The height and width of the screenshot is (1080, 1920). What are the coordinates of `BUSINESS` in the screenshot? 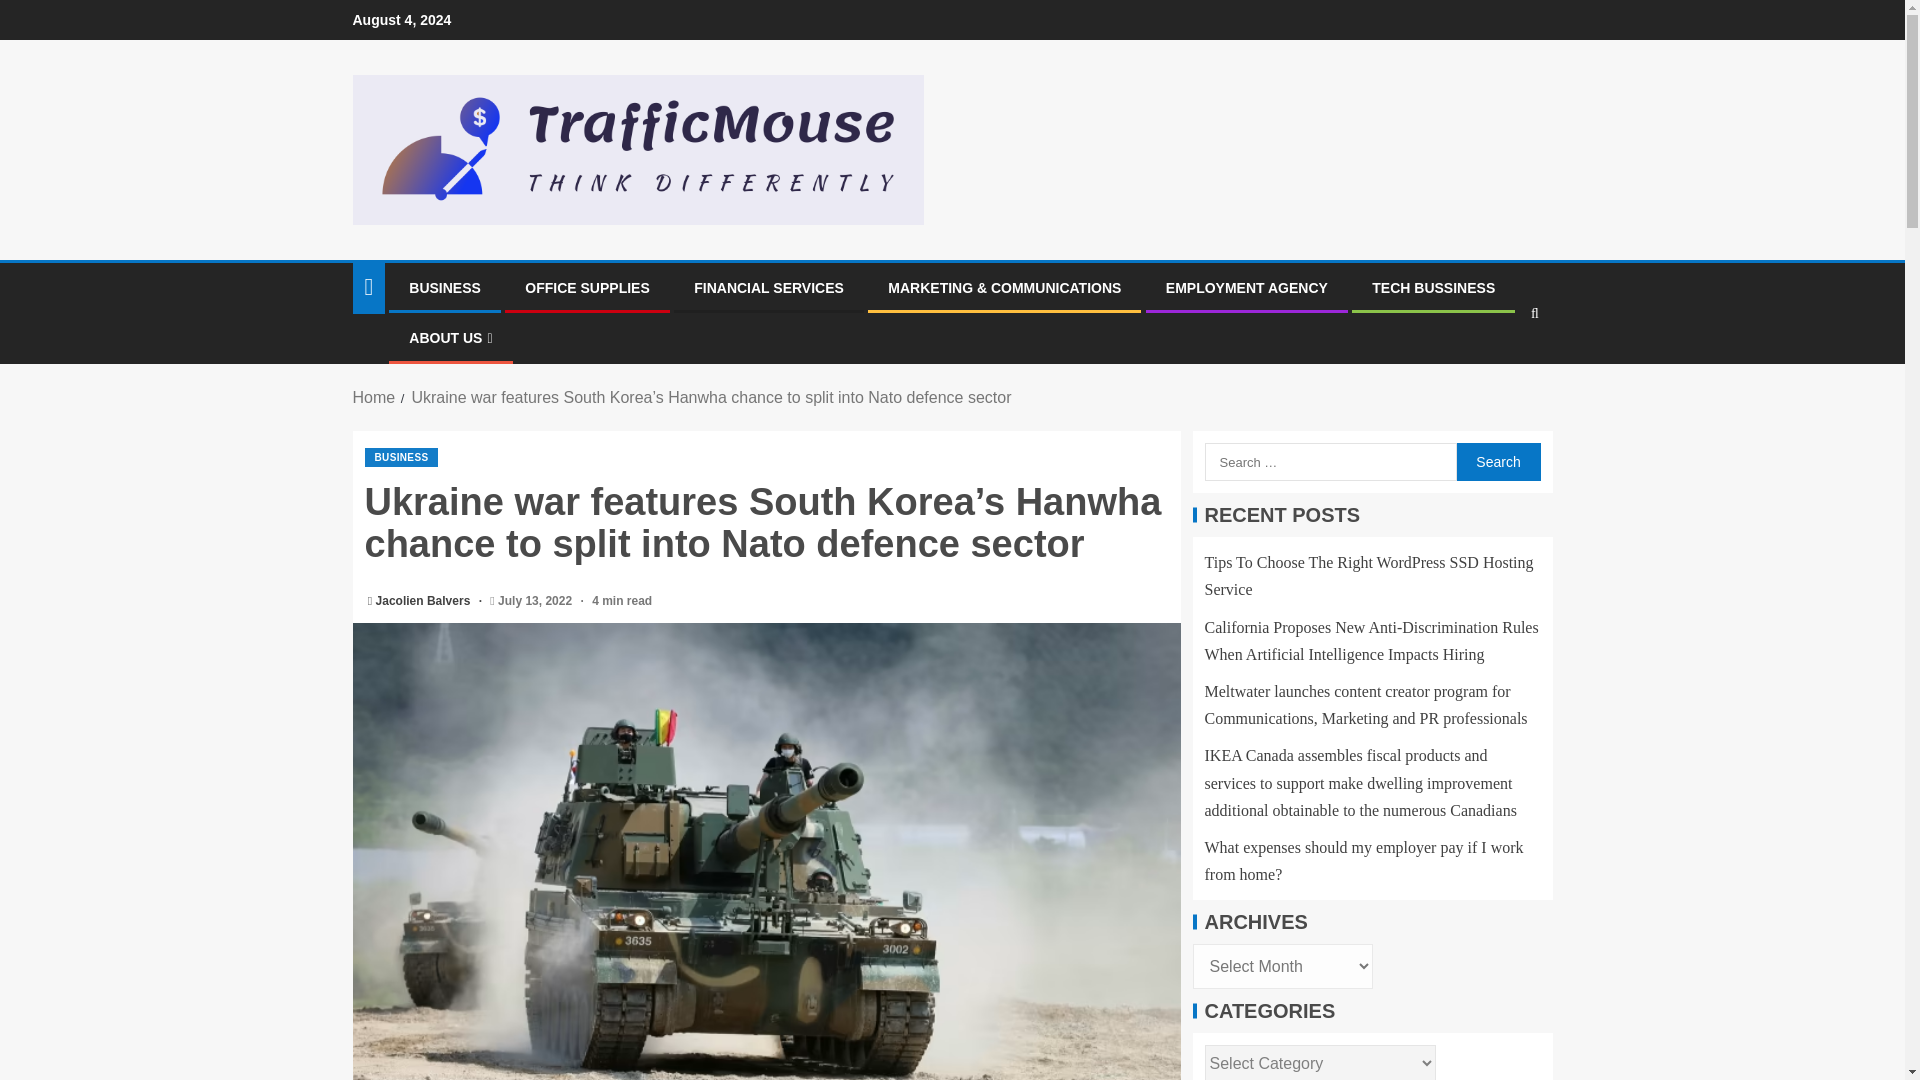 It's located at (400, 457).